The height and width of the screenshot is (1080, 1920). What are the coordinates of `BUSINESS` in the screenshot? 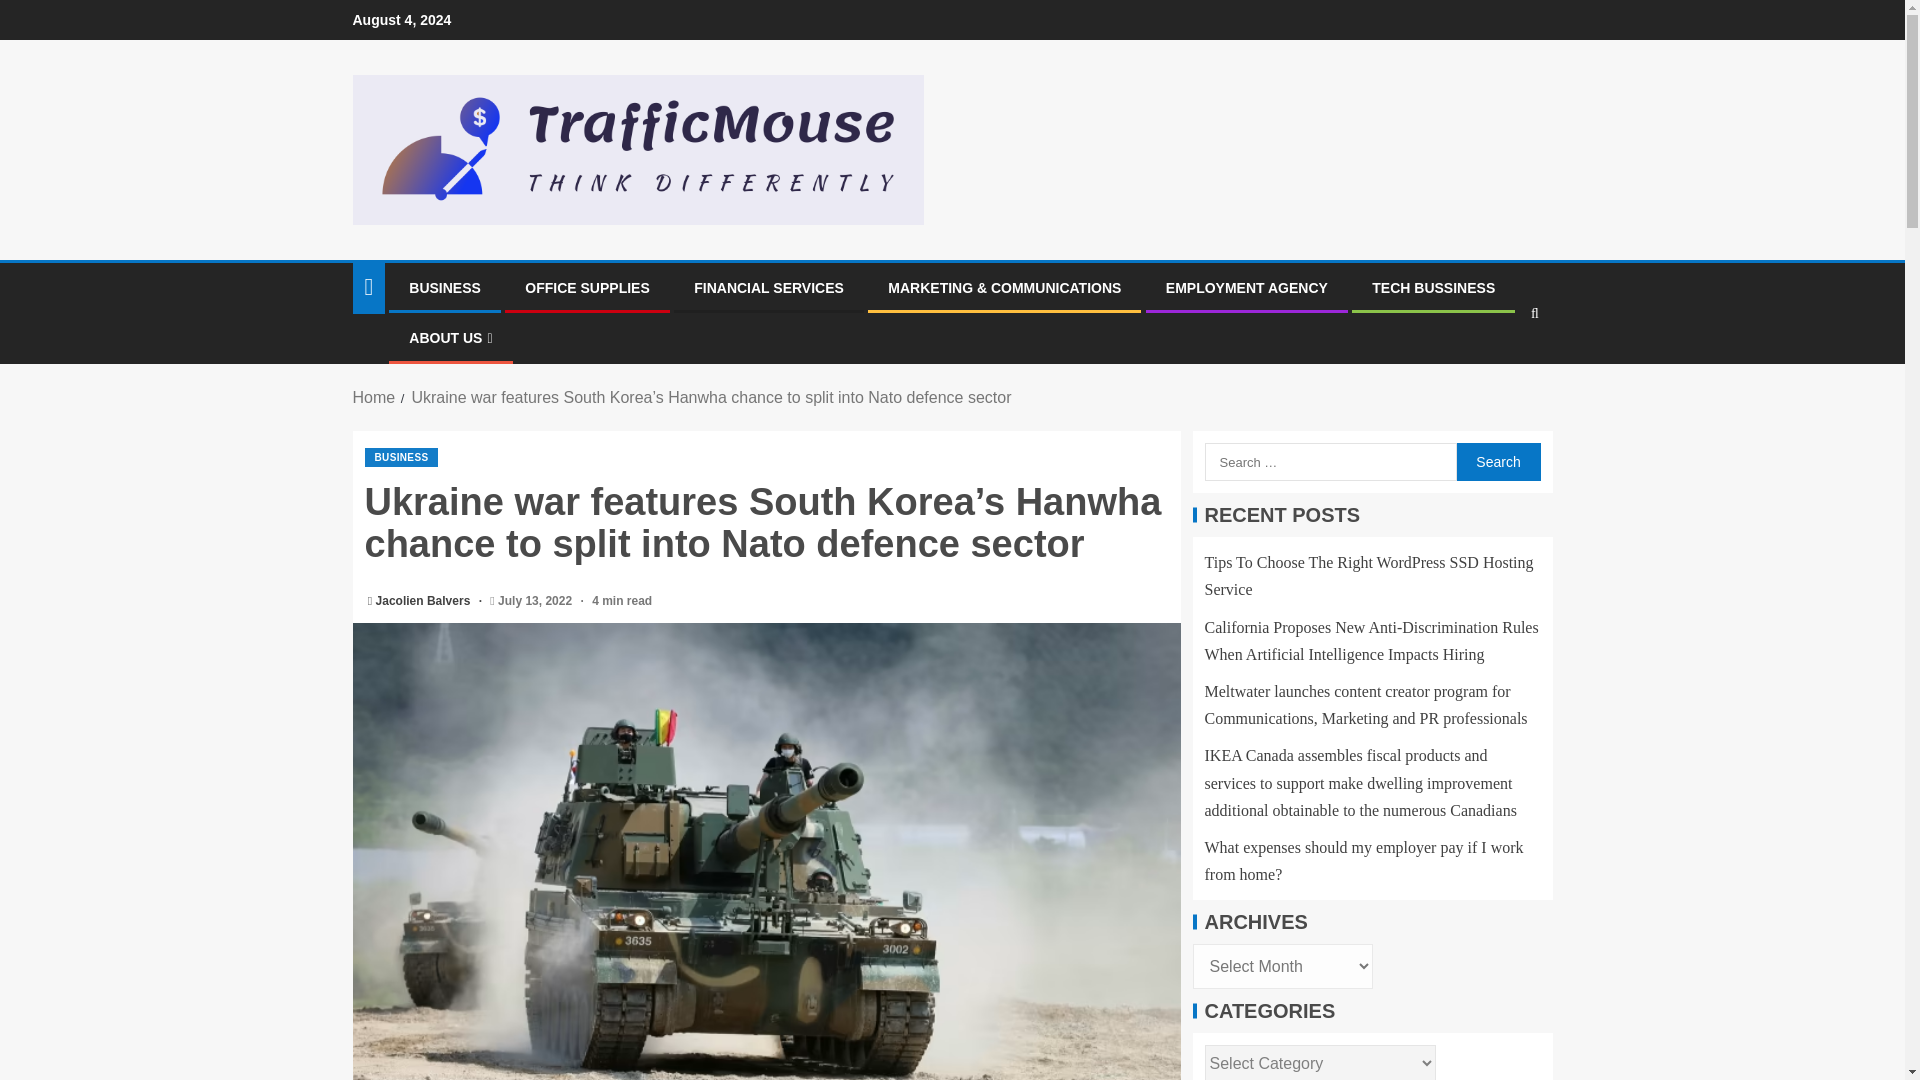 It's located at (400, 457).